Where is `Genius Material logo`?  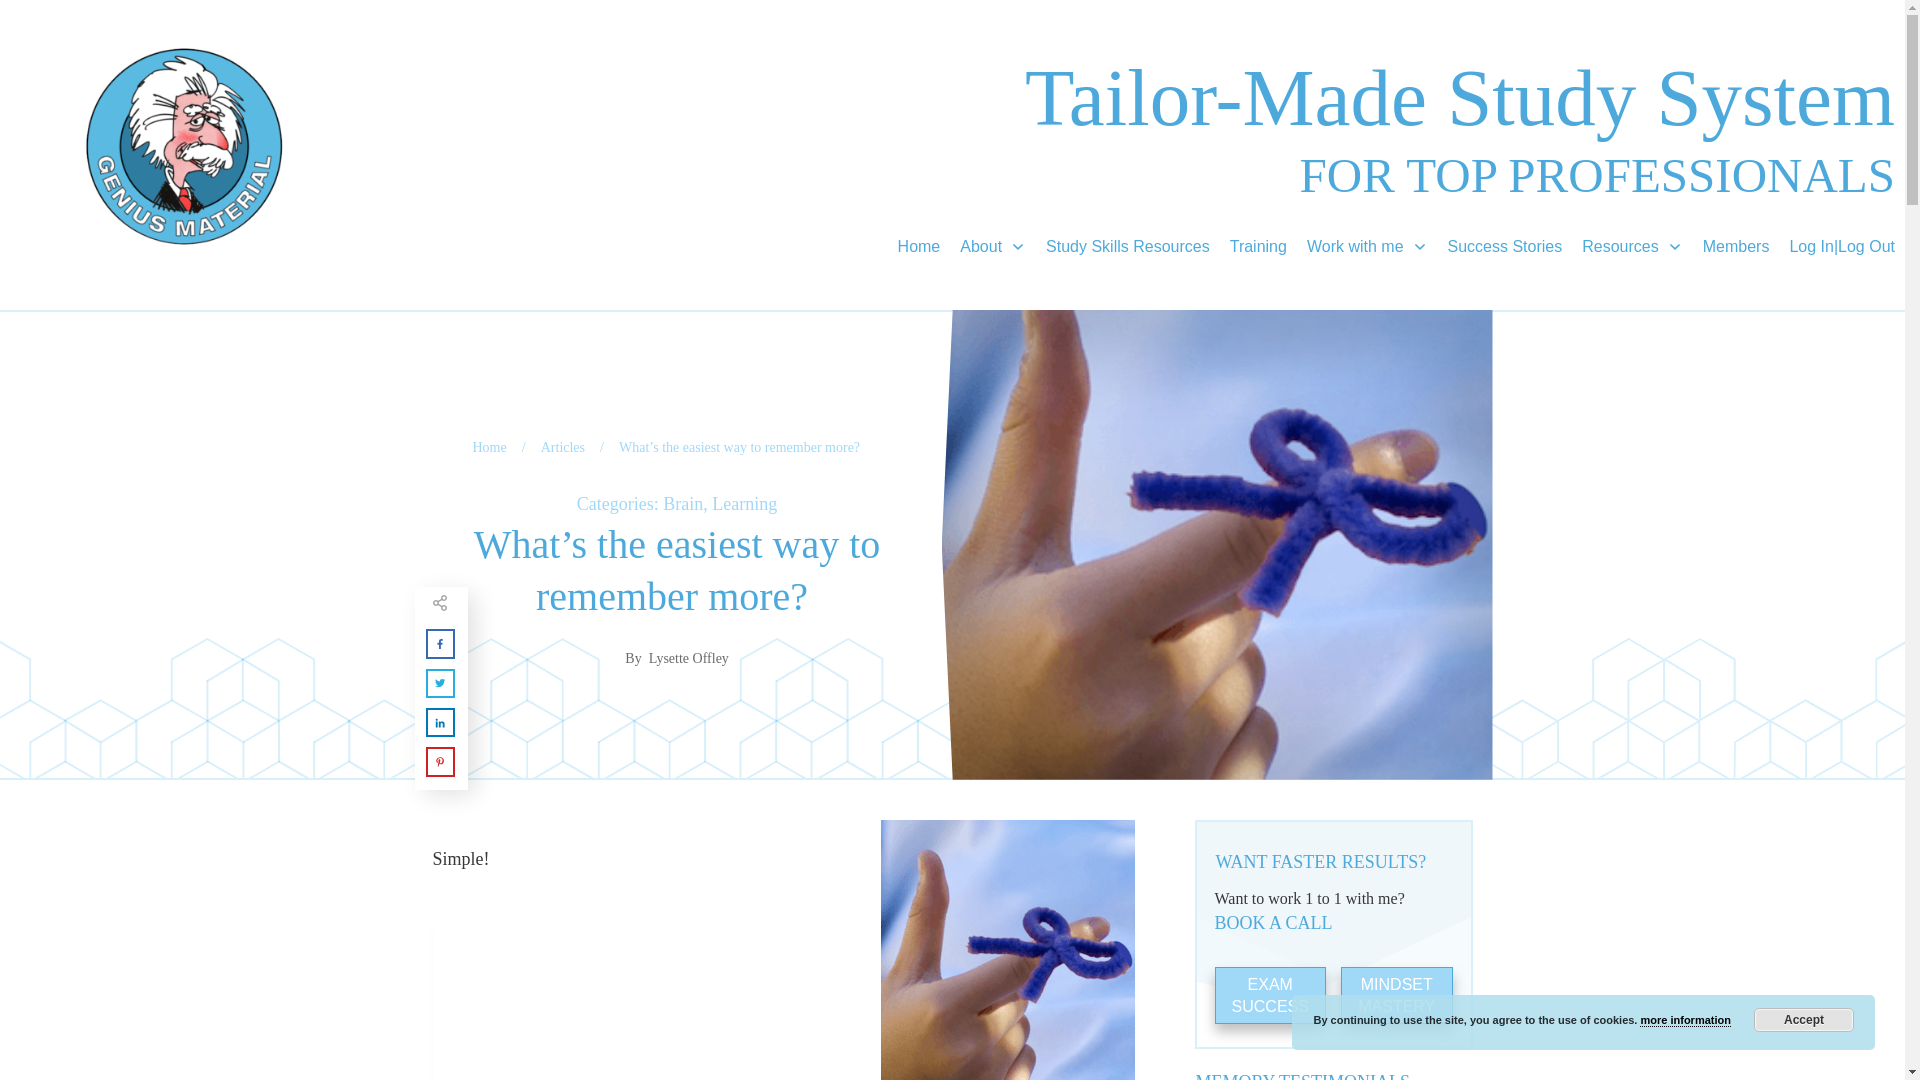
Genius Material logo is located at coordinates (184, 146).